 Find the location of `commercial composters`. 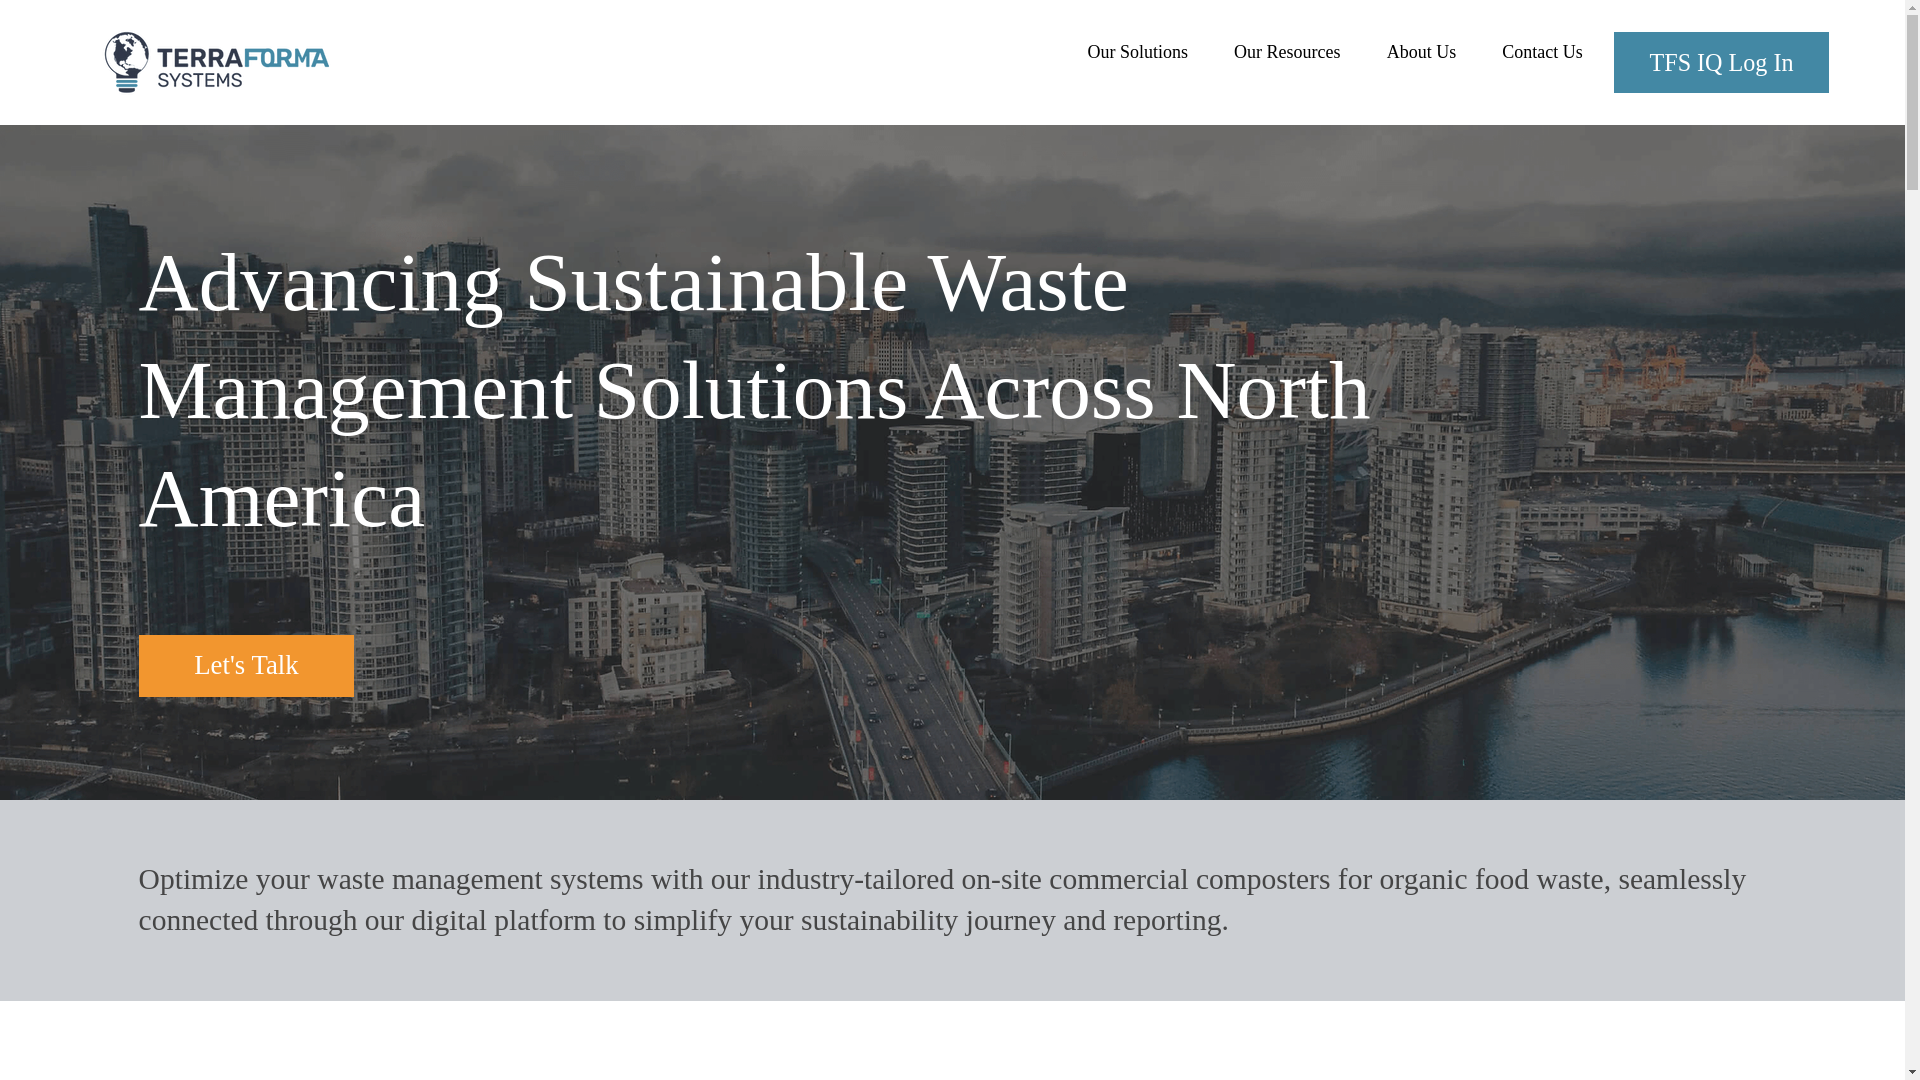

commercial composters is located at coordinates (1189, 878).